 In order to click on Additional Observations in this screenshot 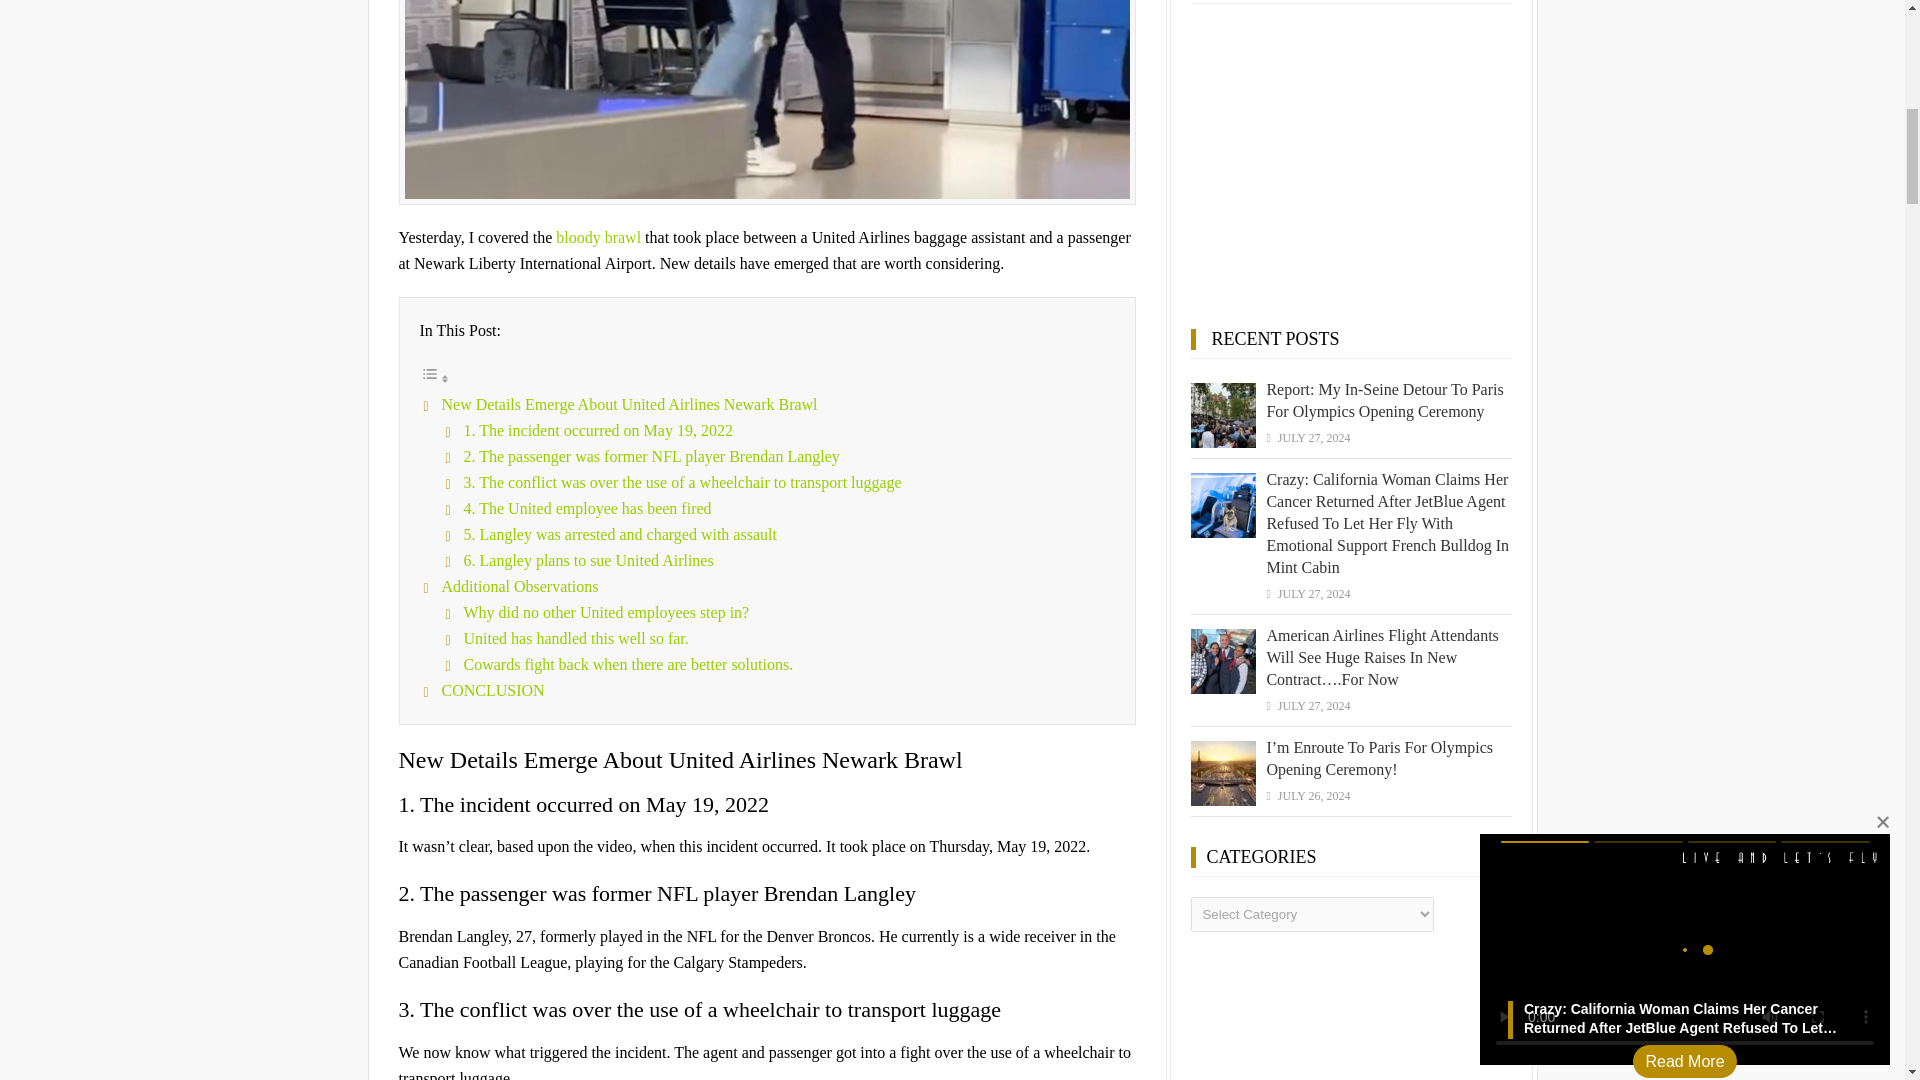, I will do `click(520, 586)`.